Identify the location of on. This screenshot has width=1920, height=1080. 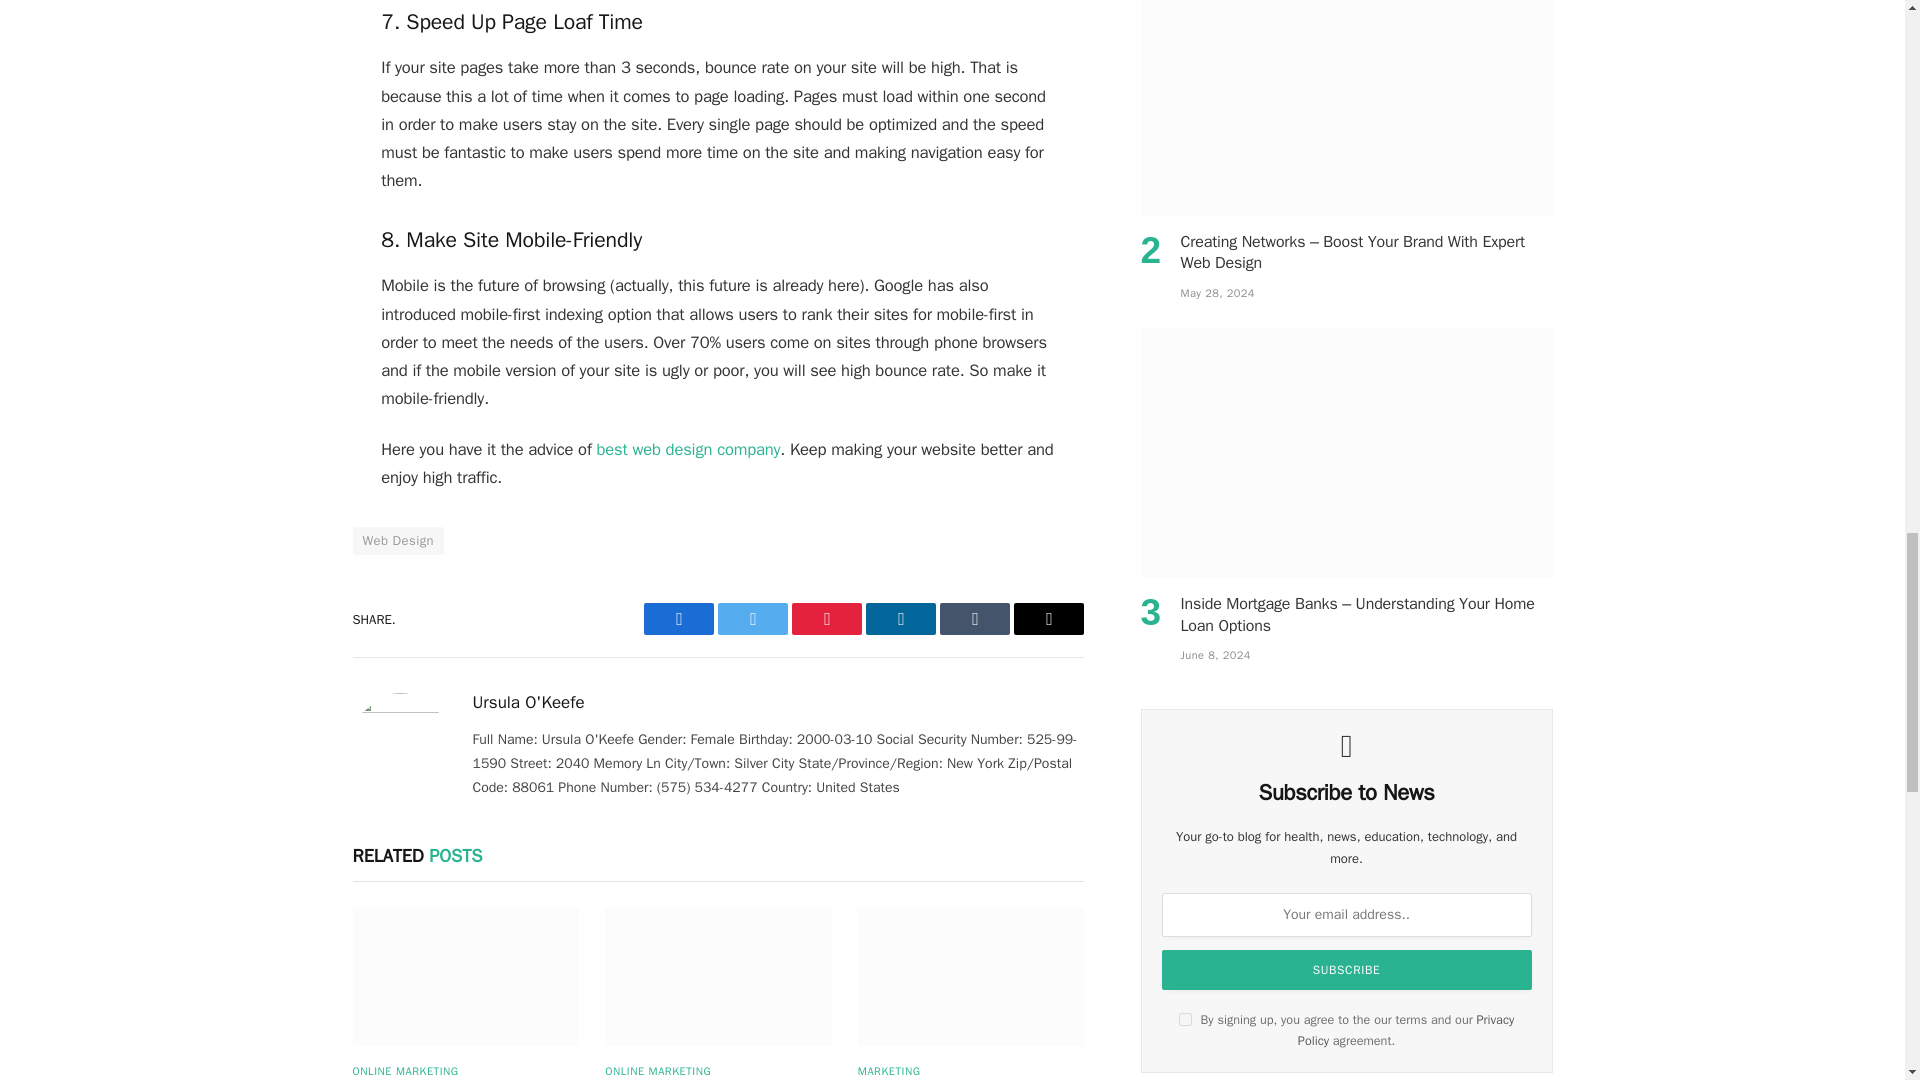
(1185, 1020).